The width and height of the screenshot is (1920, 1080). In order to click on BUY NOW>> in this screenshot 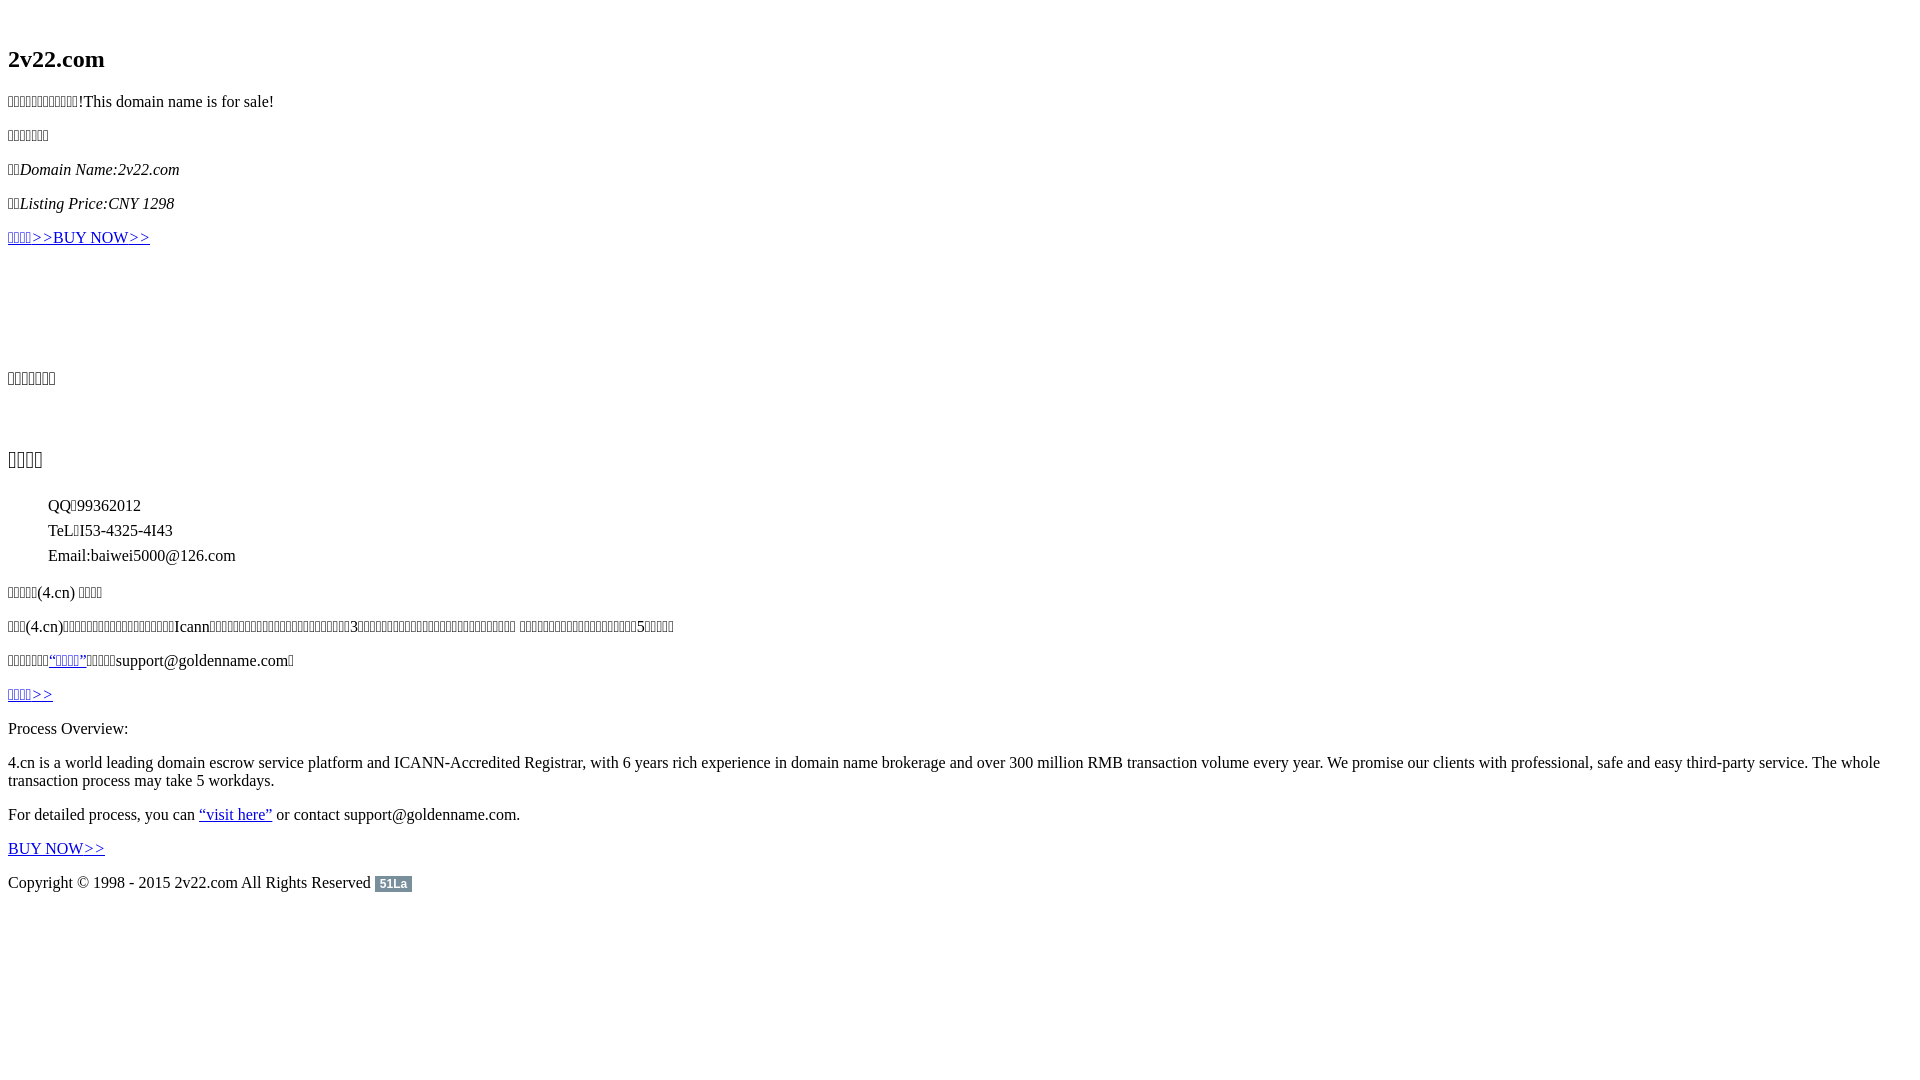, I will do `click(102, 238)`.